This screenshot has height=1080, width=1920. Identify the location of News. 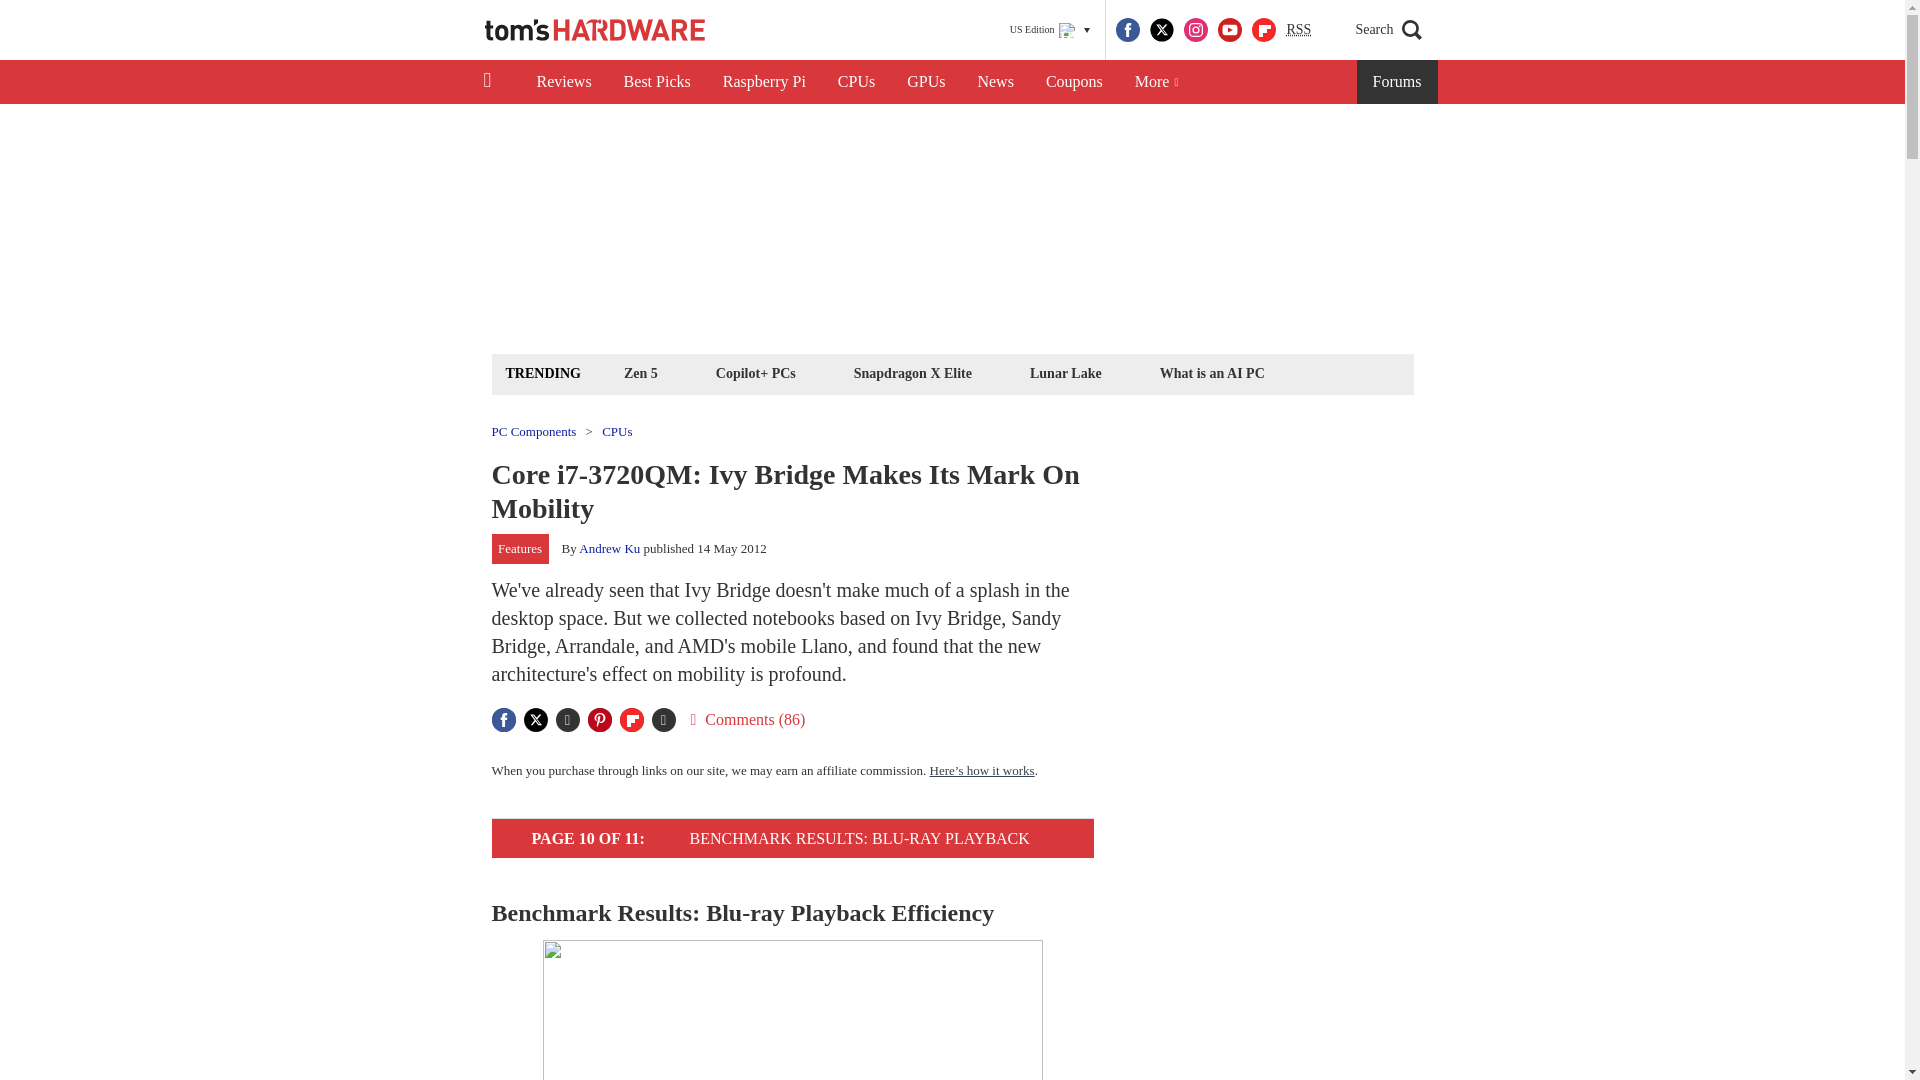
(995, 82).